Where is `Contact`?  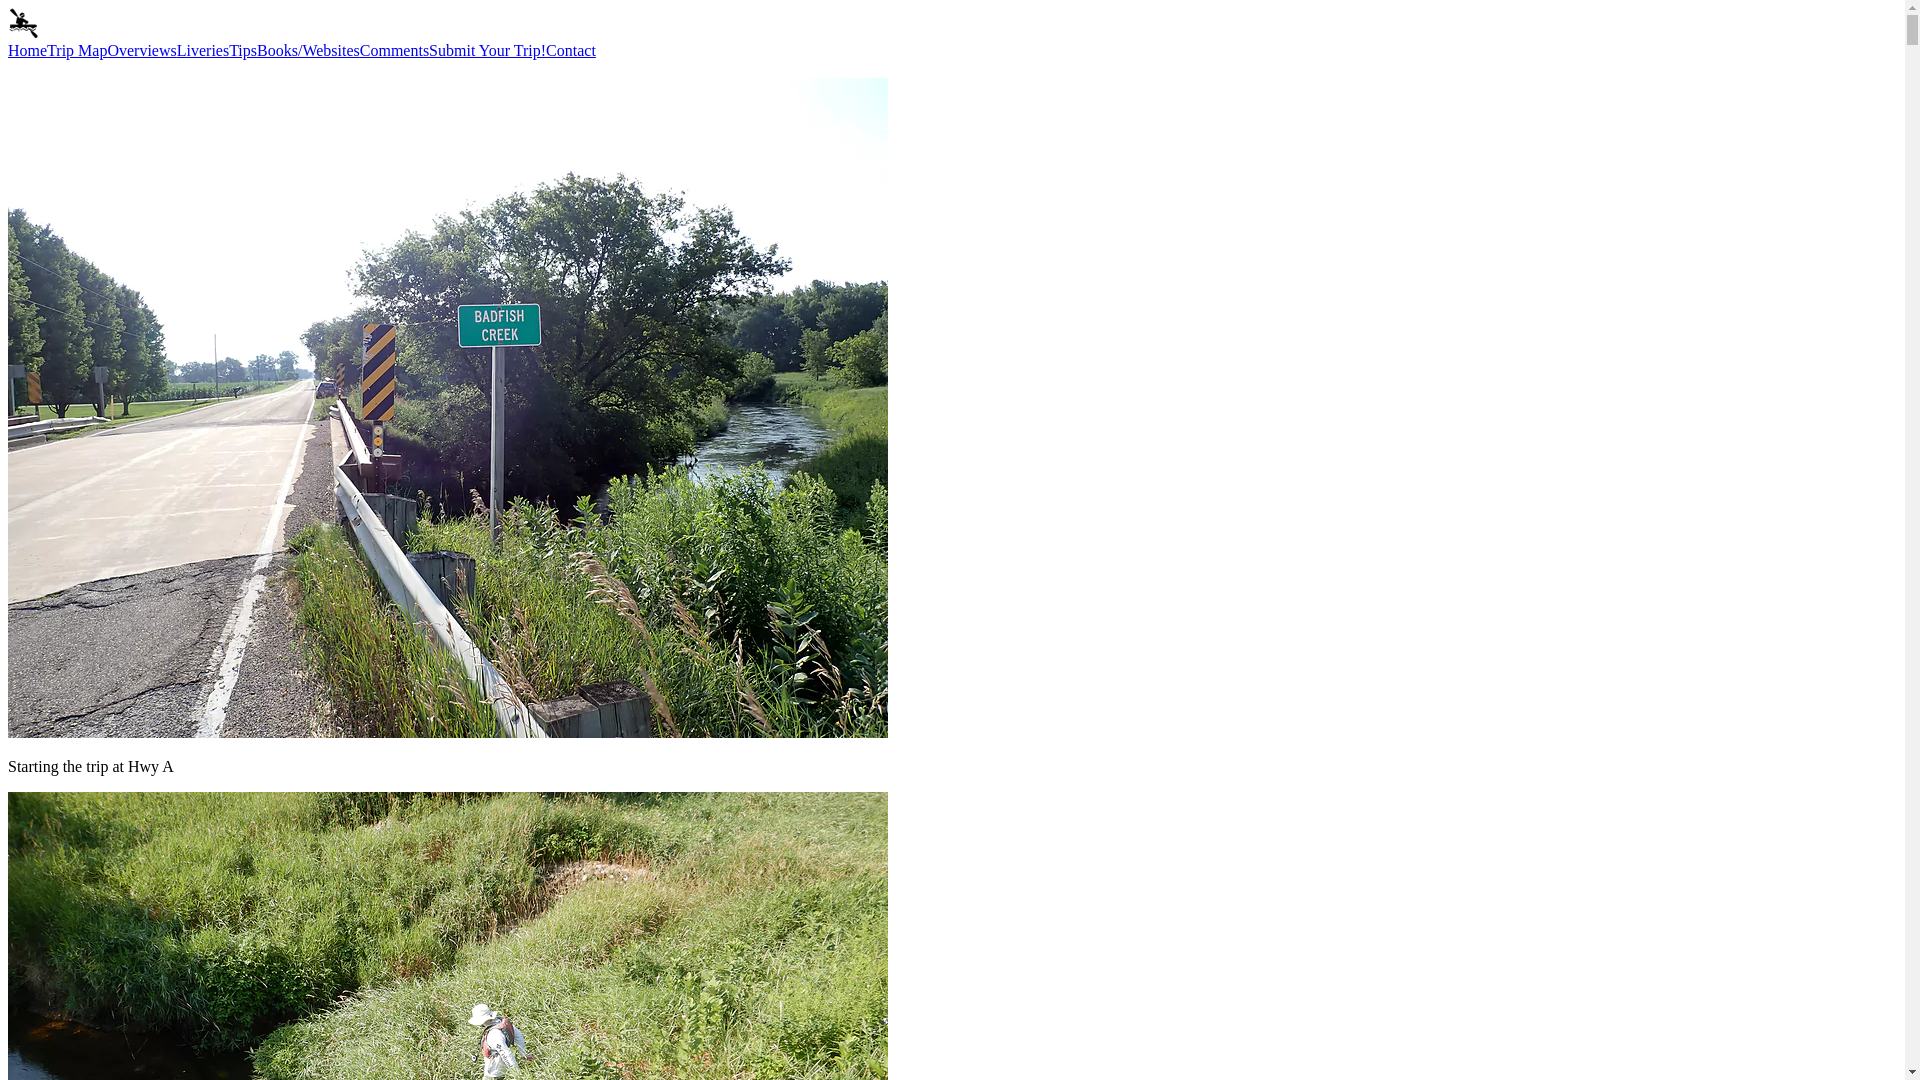
Contact is located at coordinates (570, 50).